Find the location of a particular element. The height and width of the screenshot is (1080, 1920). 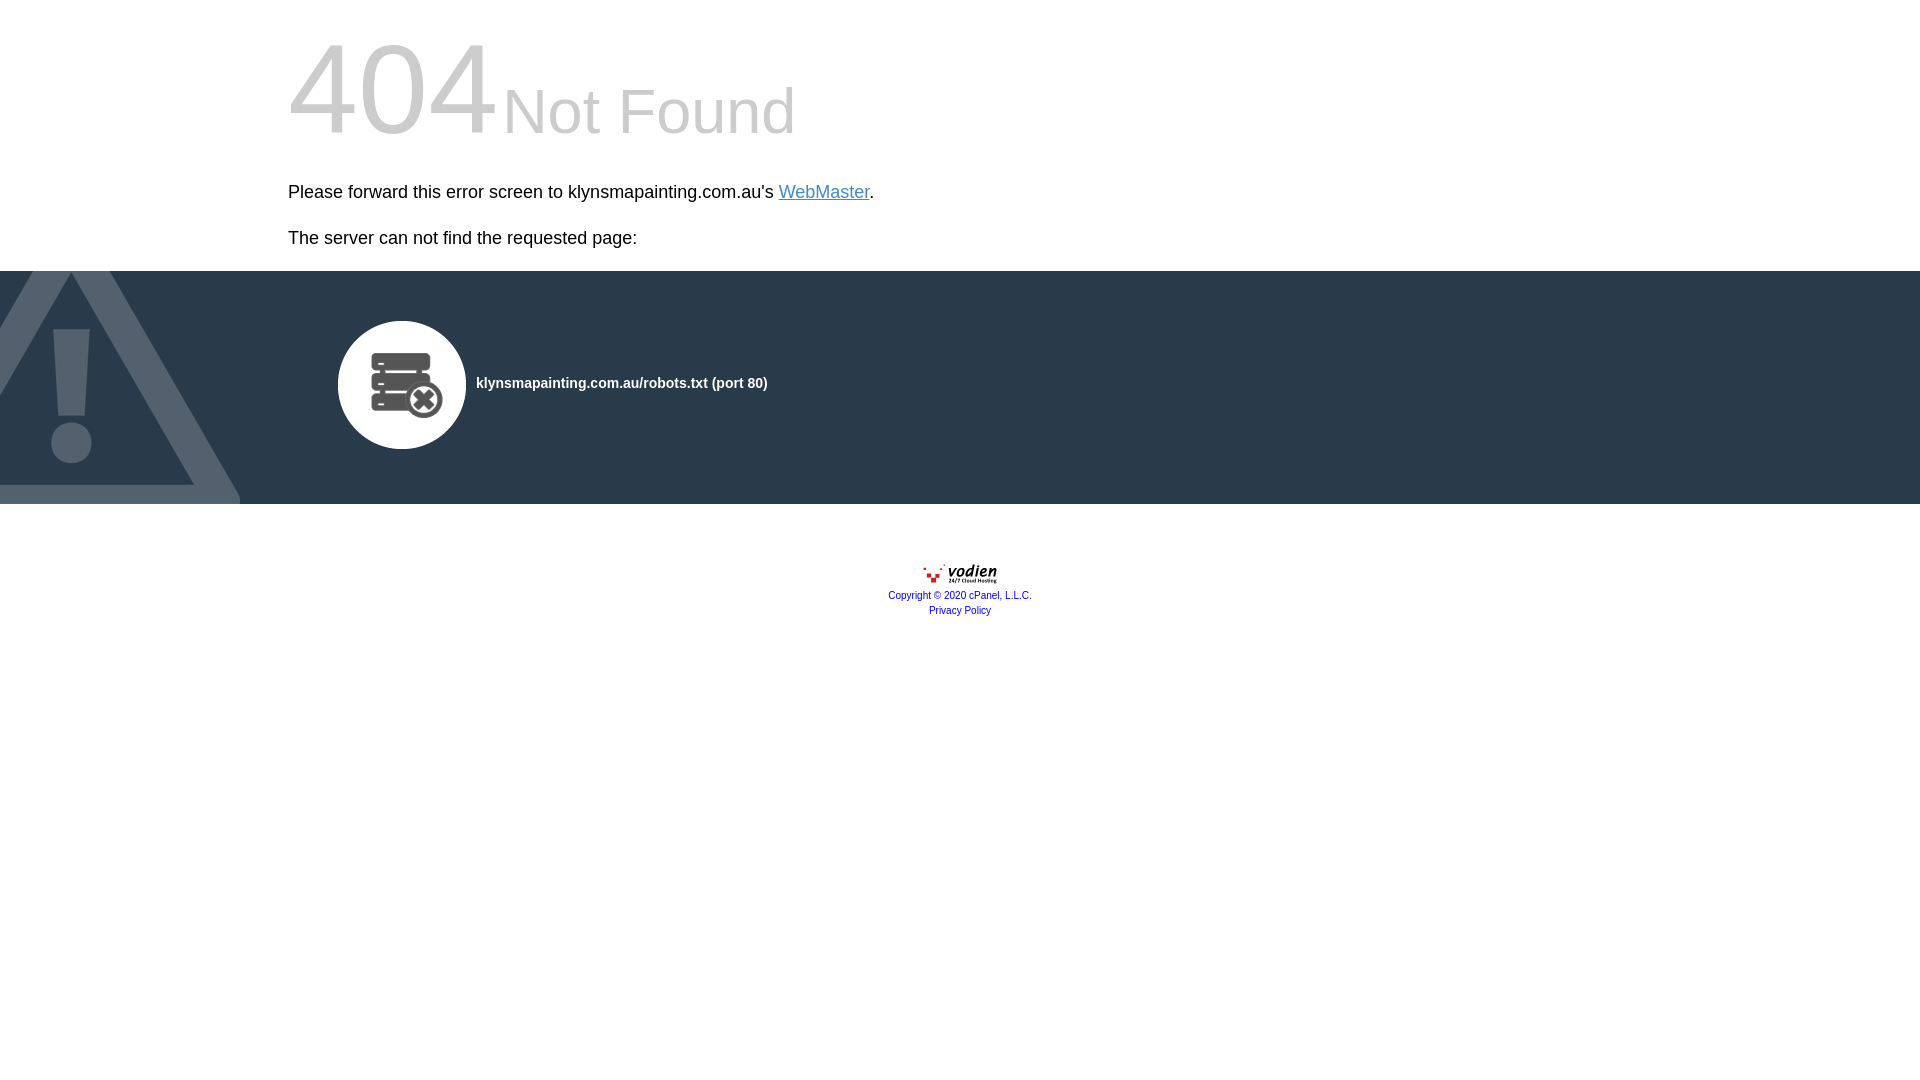

WebMaster is located at coordinates (824, 192).